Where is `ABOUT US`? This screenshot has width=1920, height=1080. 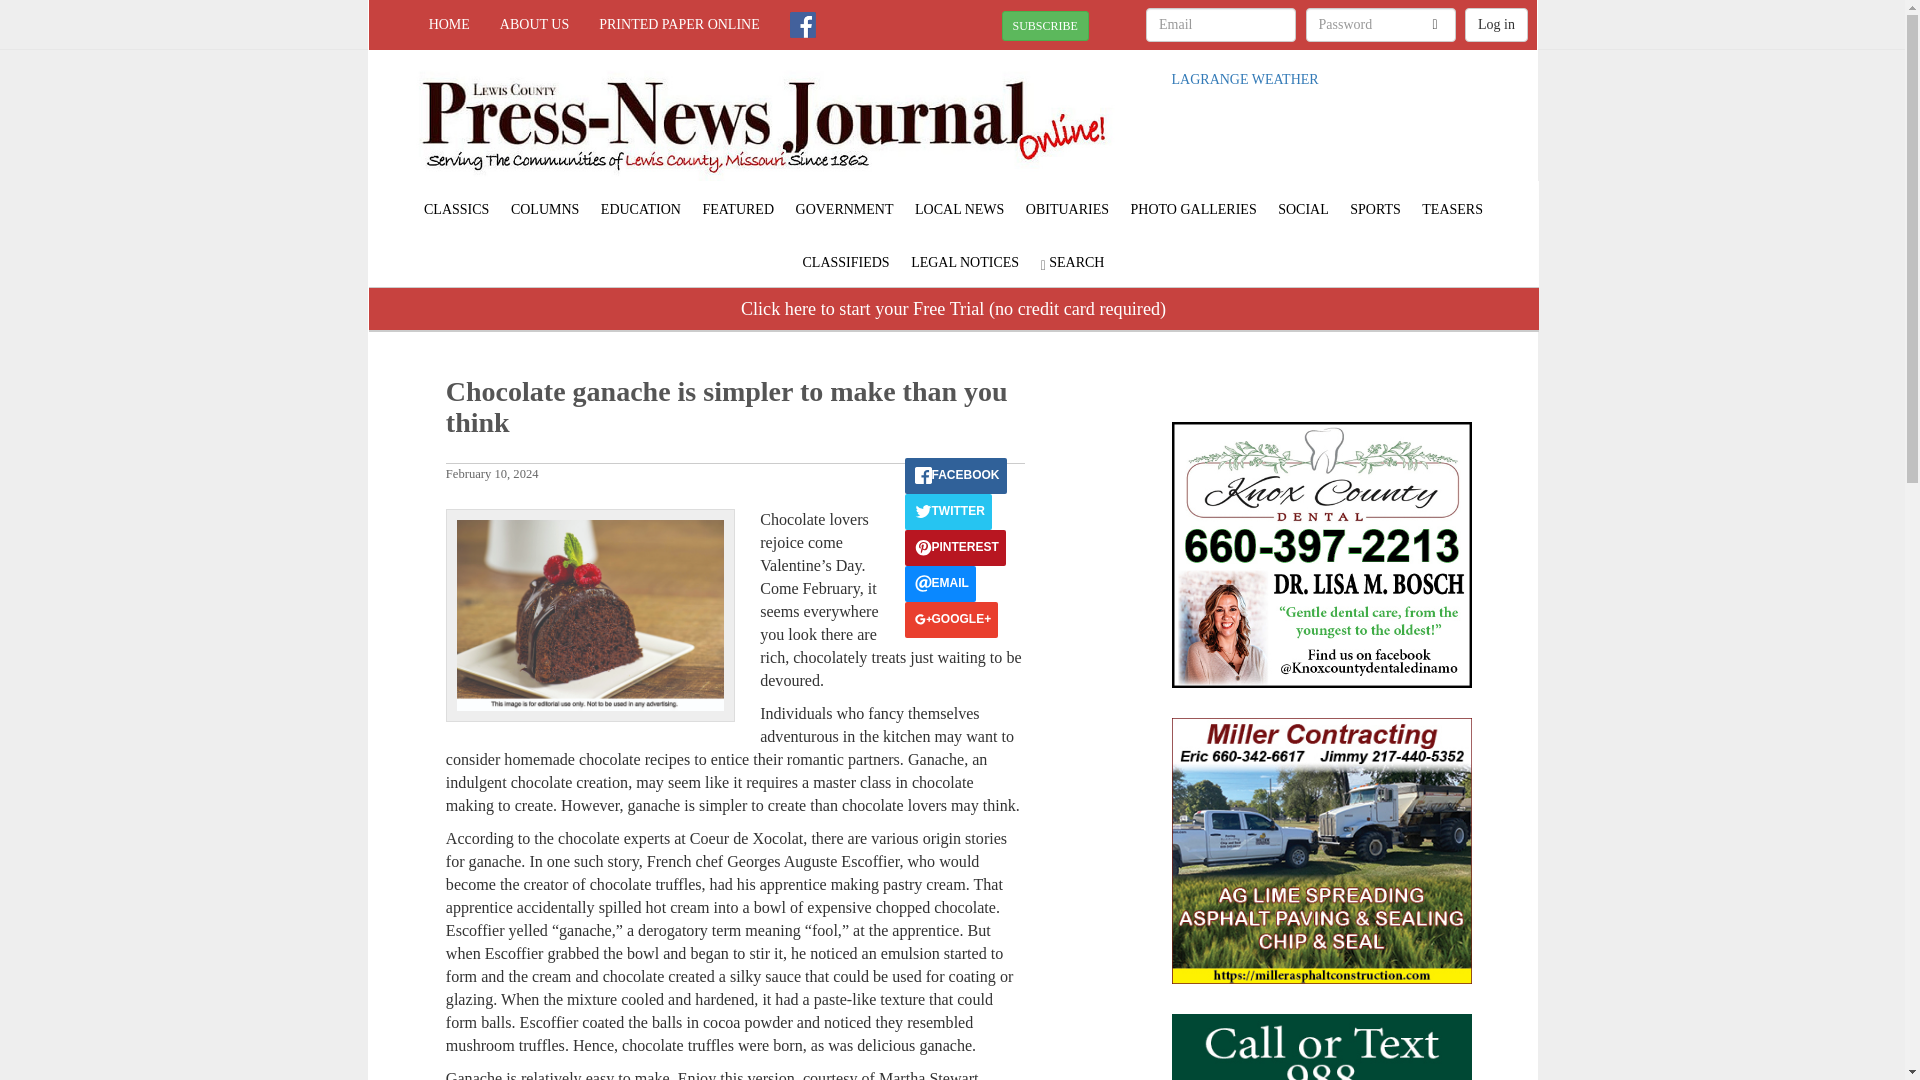 ABOUT US is located at coordinates (534, 24).